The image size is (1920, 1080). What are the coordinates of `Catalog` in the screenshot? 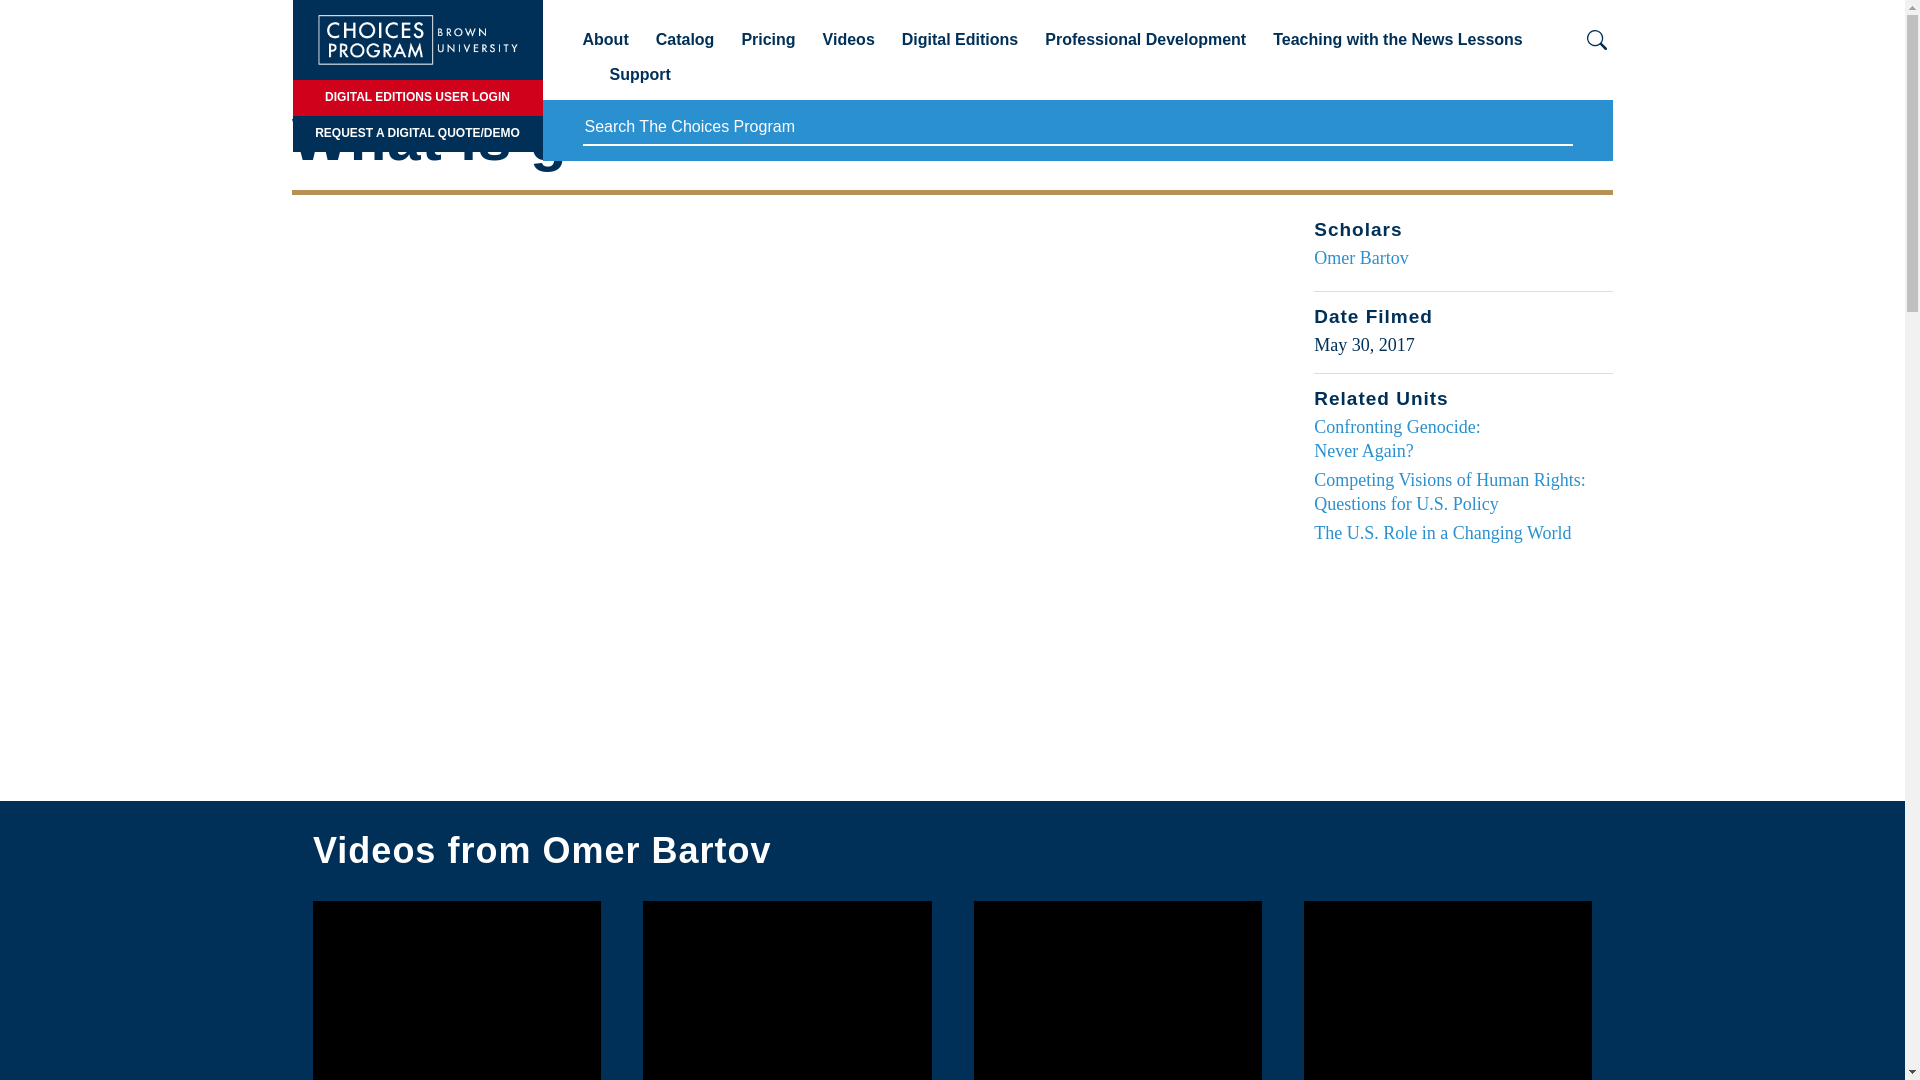 It's located at (685, 47).